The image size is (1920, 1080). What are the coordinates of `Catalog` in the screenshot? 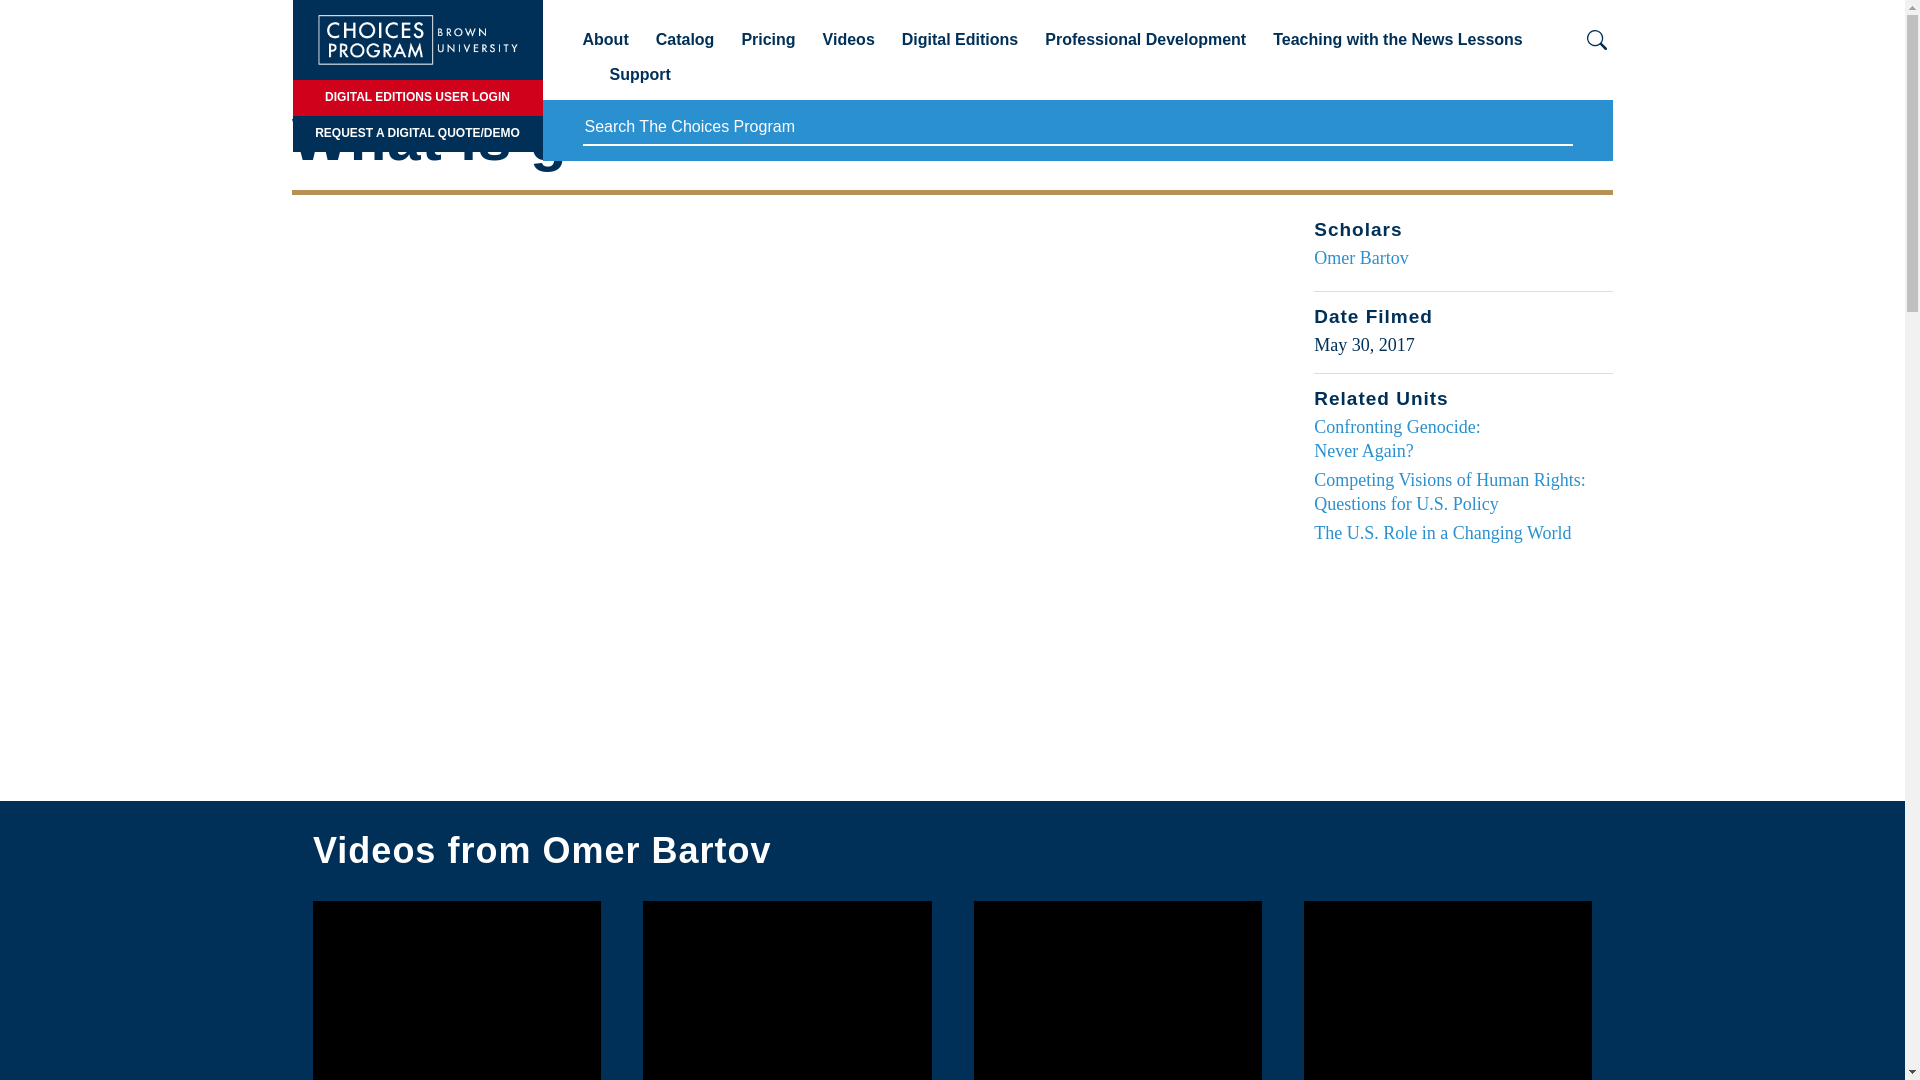 It's located at (685, 47).